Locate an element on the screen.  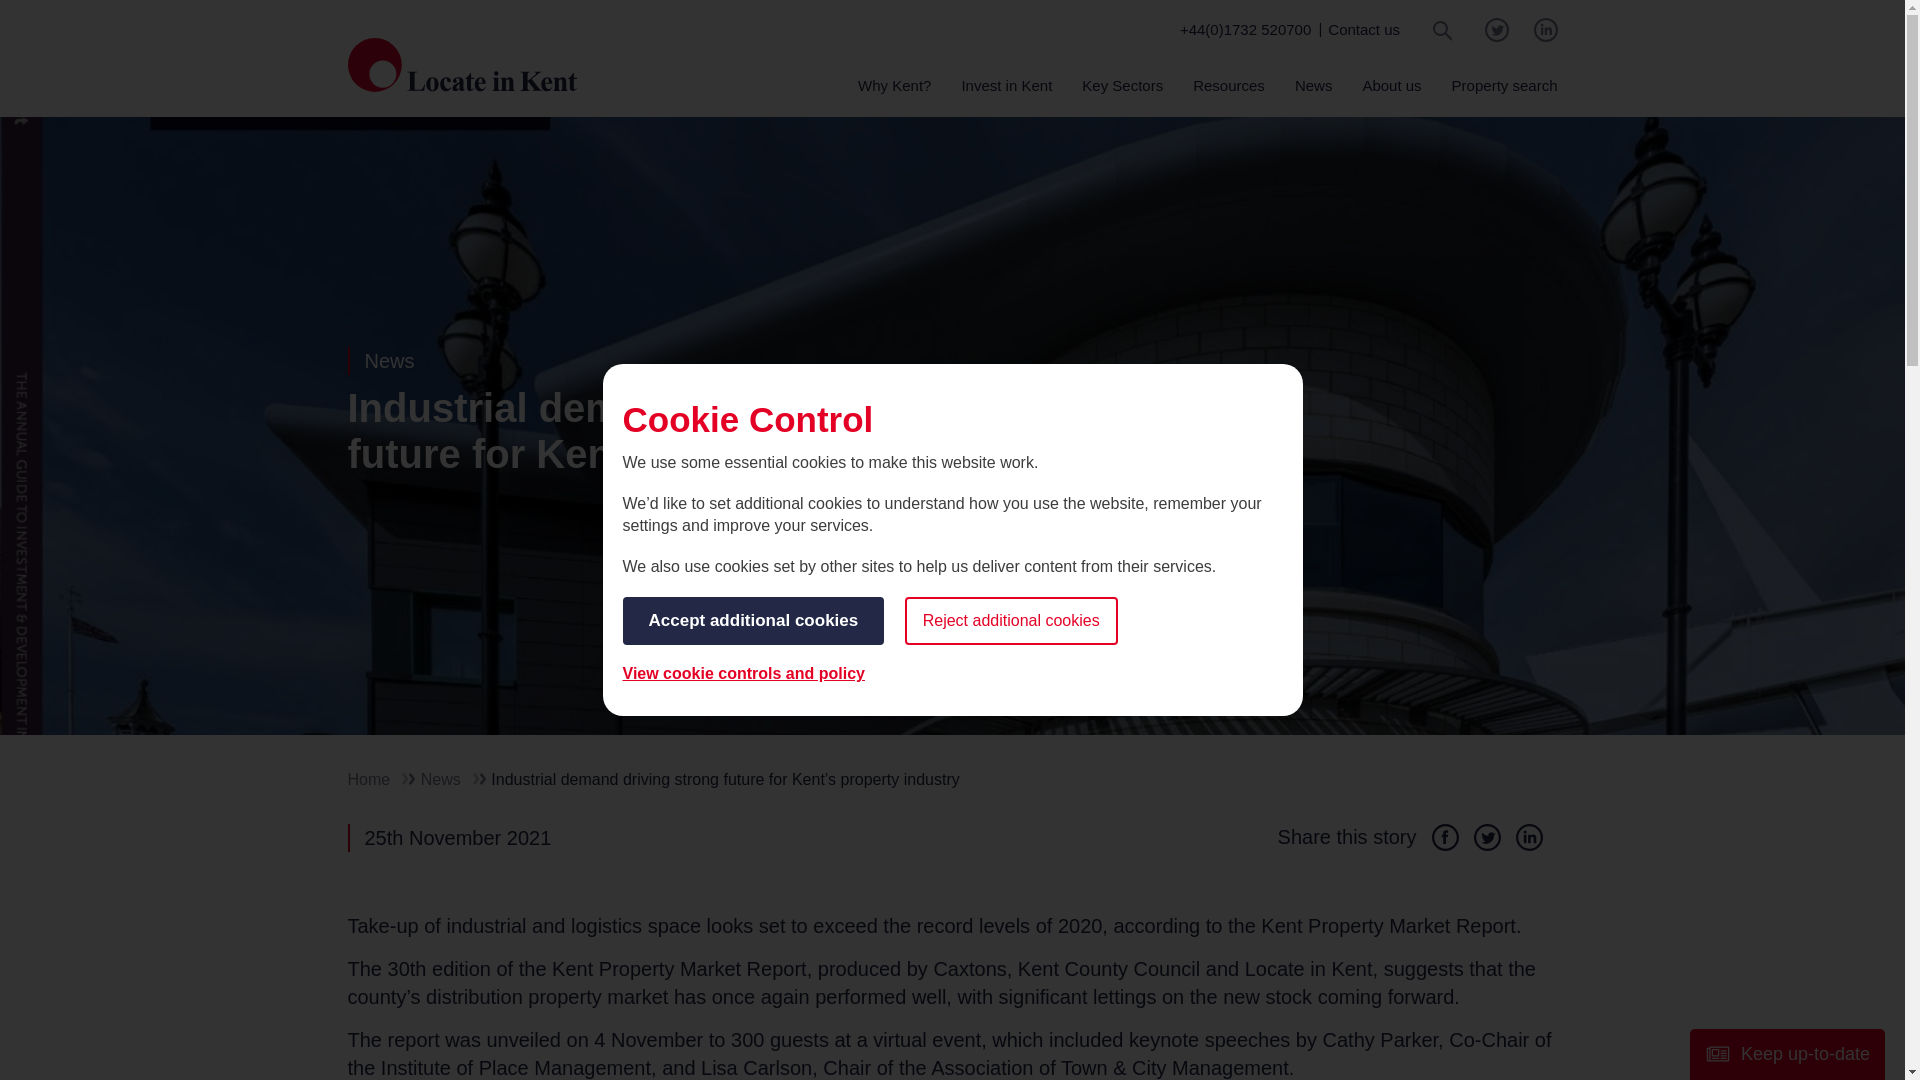
Reject additional cookies is located at coordinates (1010, 620).